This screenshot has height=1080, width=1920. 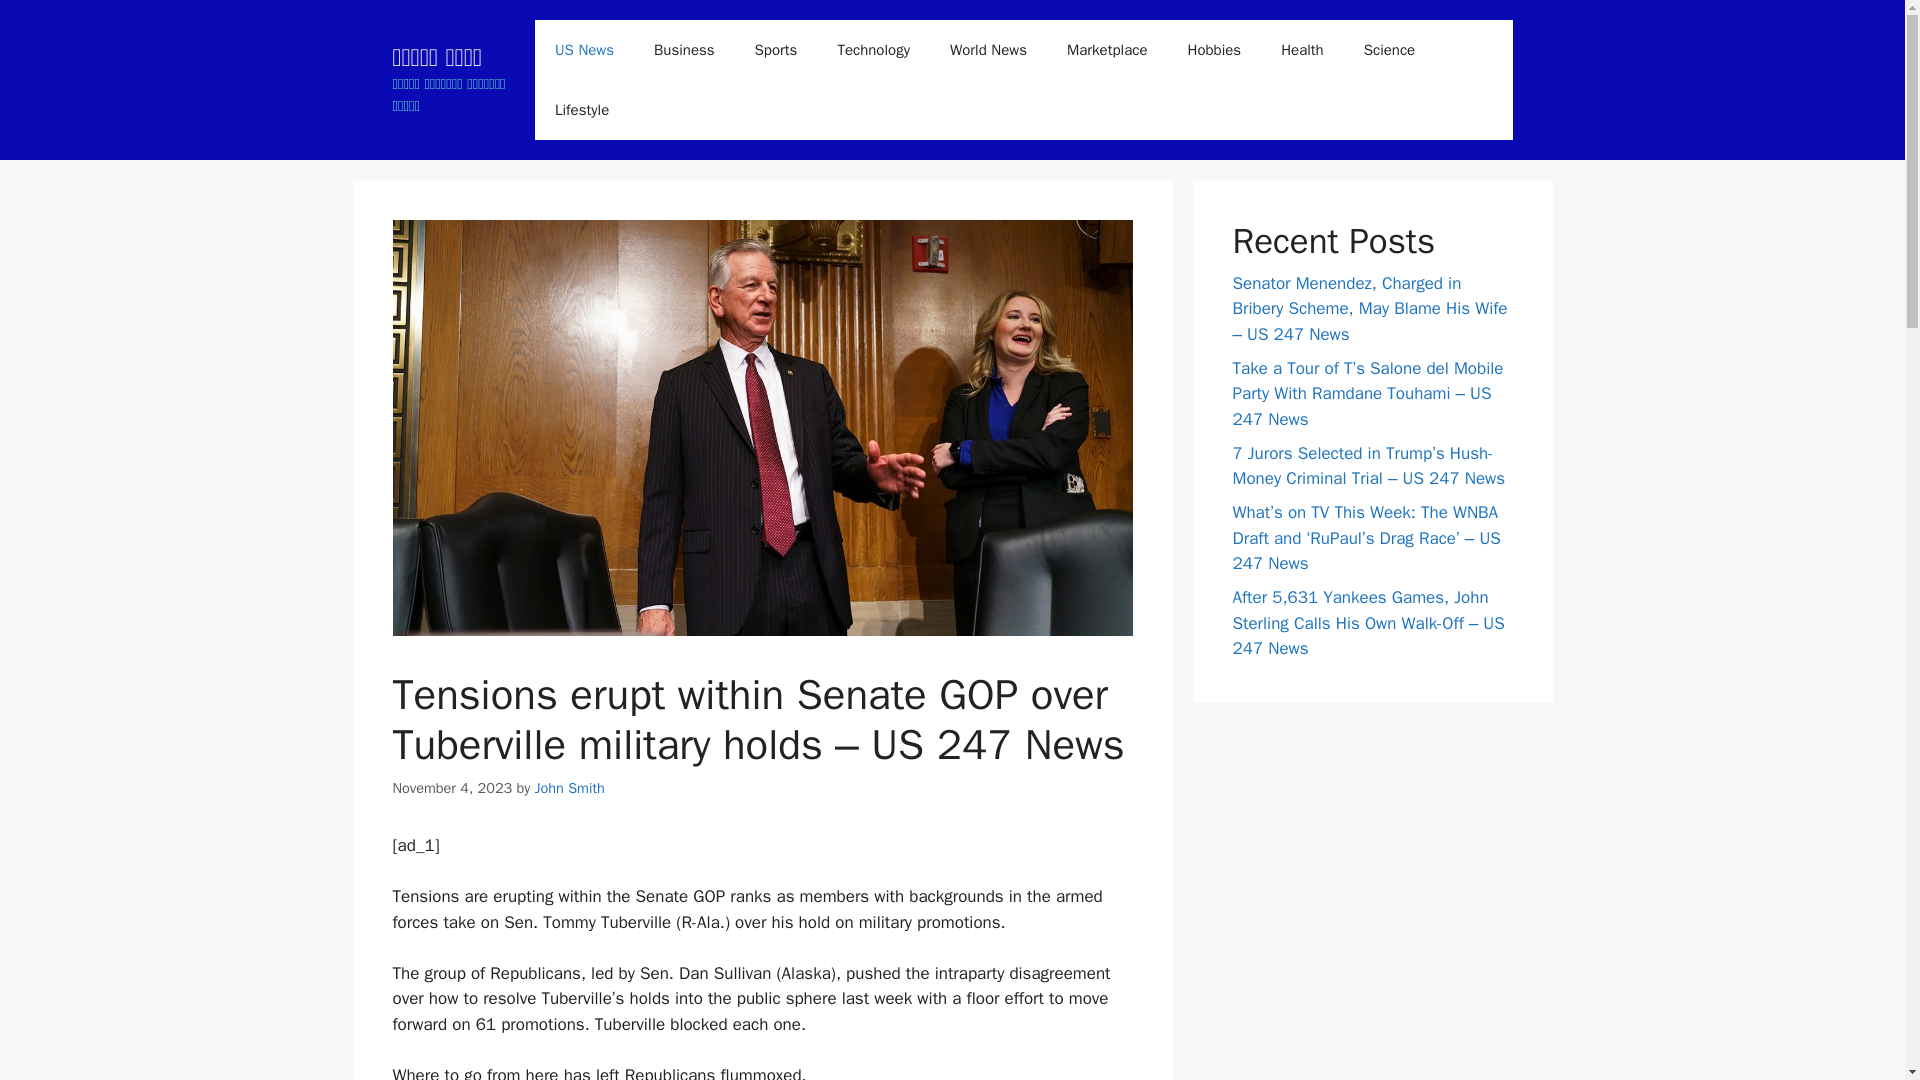 I want to click on Hobbies, so click(x=1214, y=50).